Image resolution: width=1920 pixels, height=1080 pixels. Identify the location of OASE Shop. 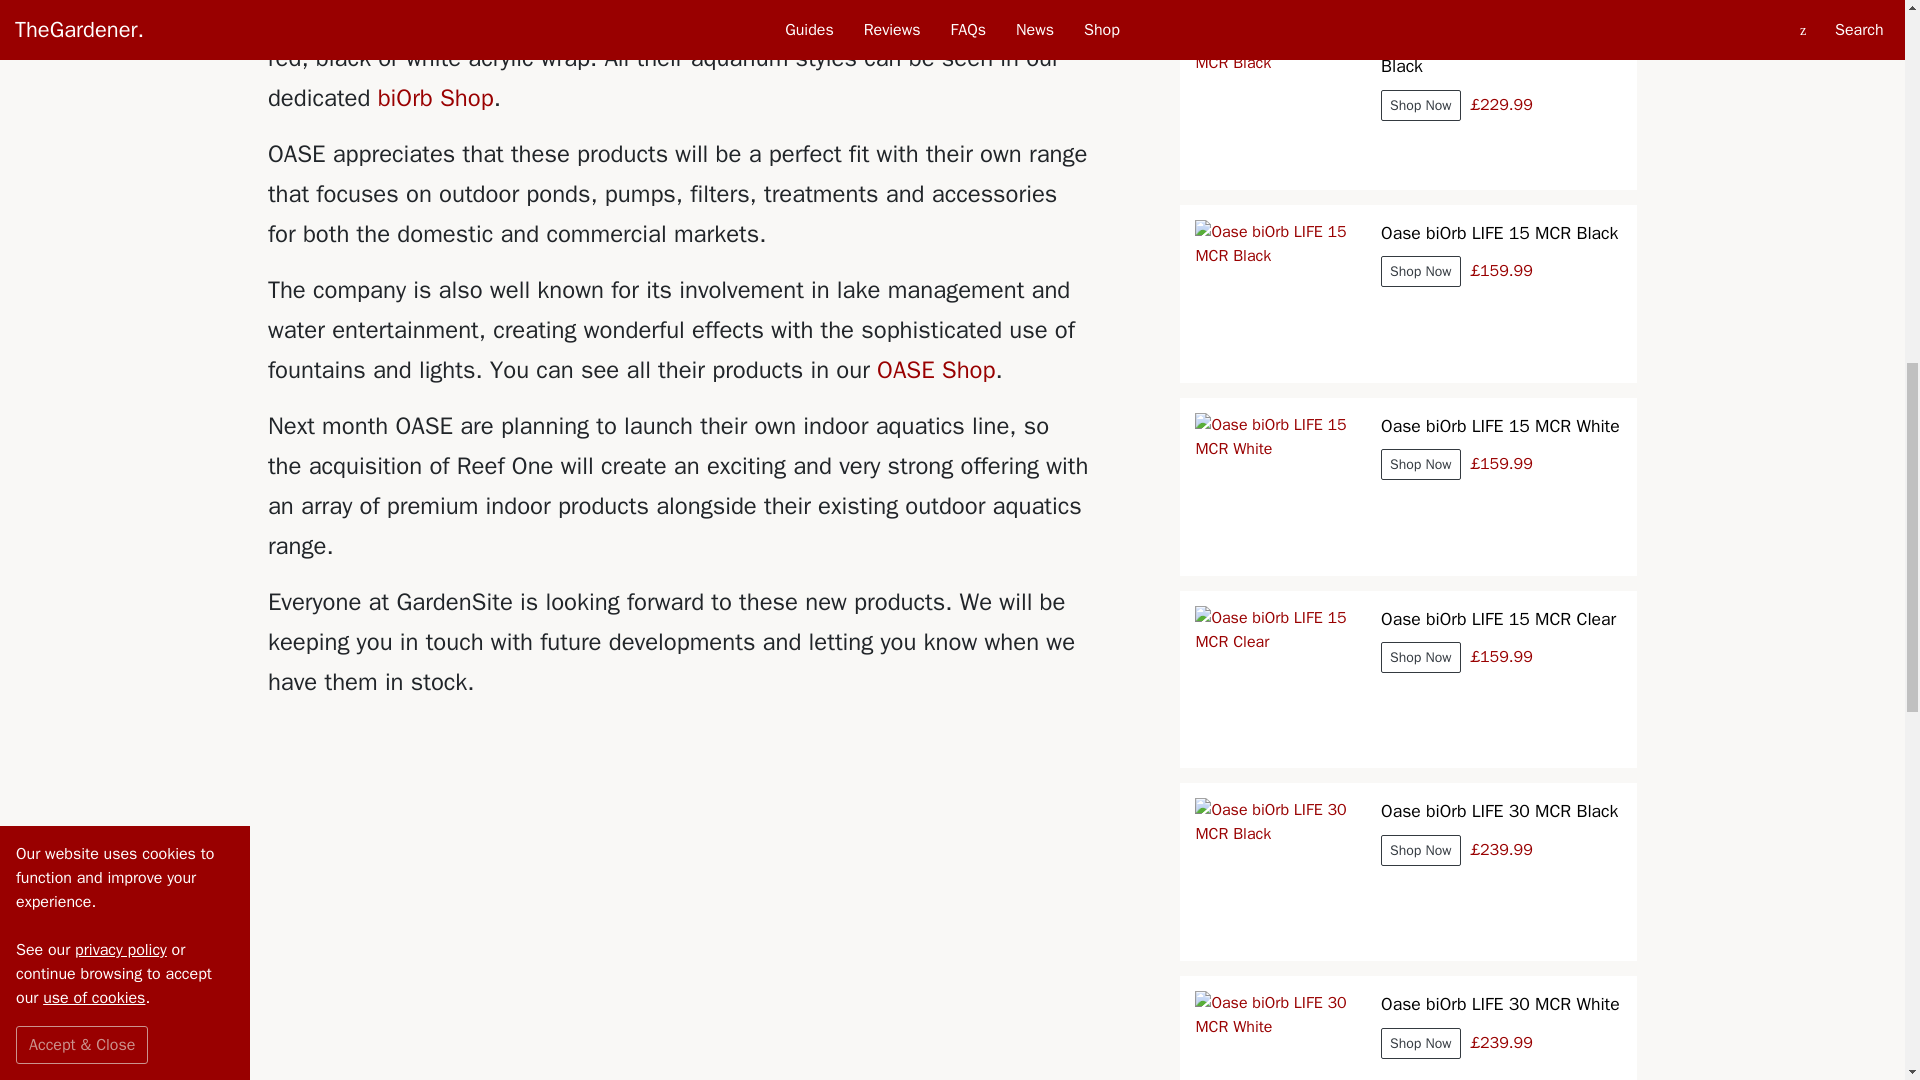
(936, 370).